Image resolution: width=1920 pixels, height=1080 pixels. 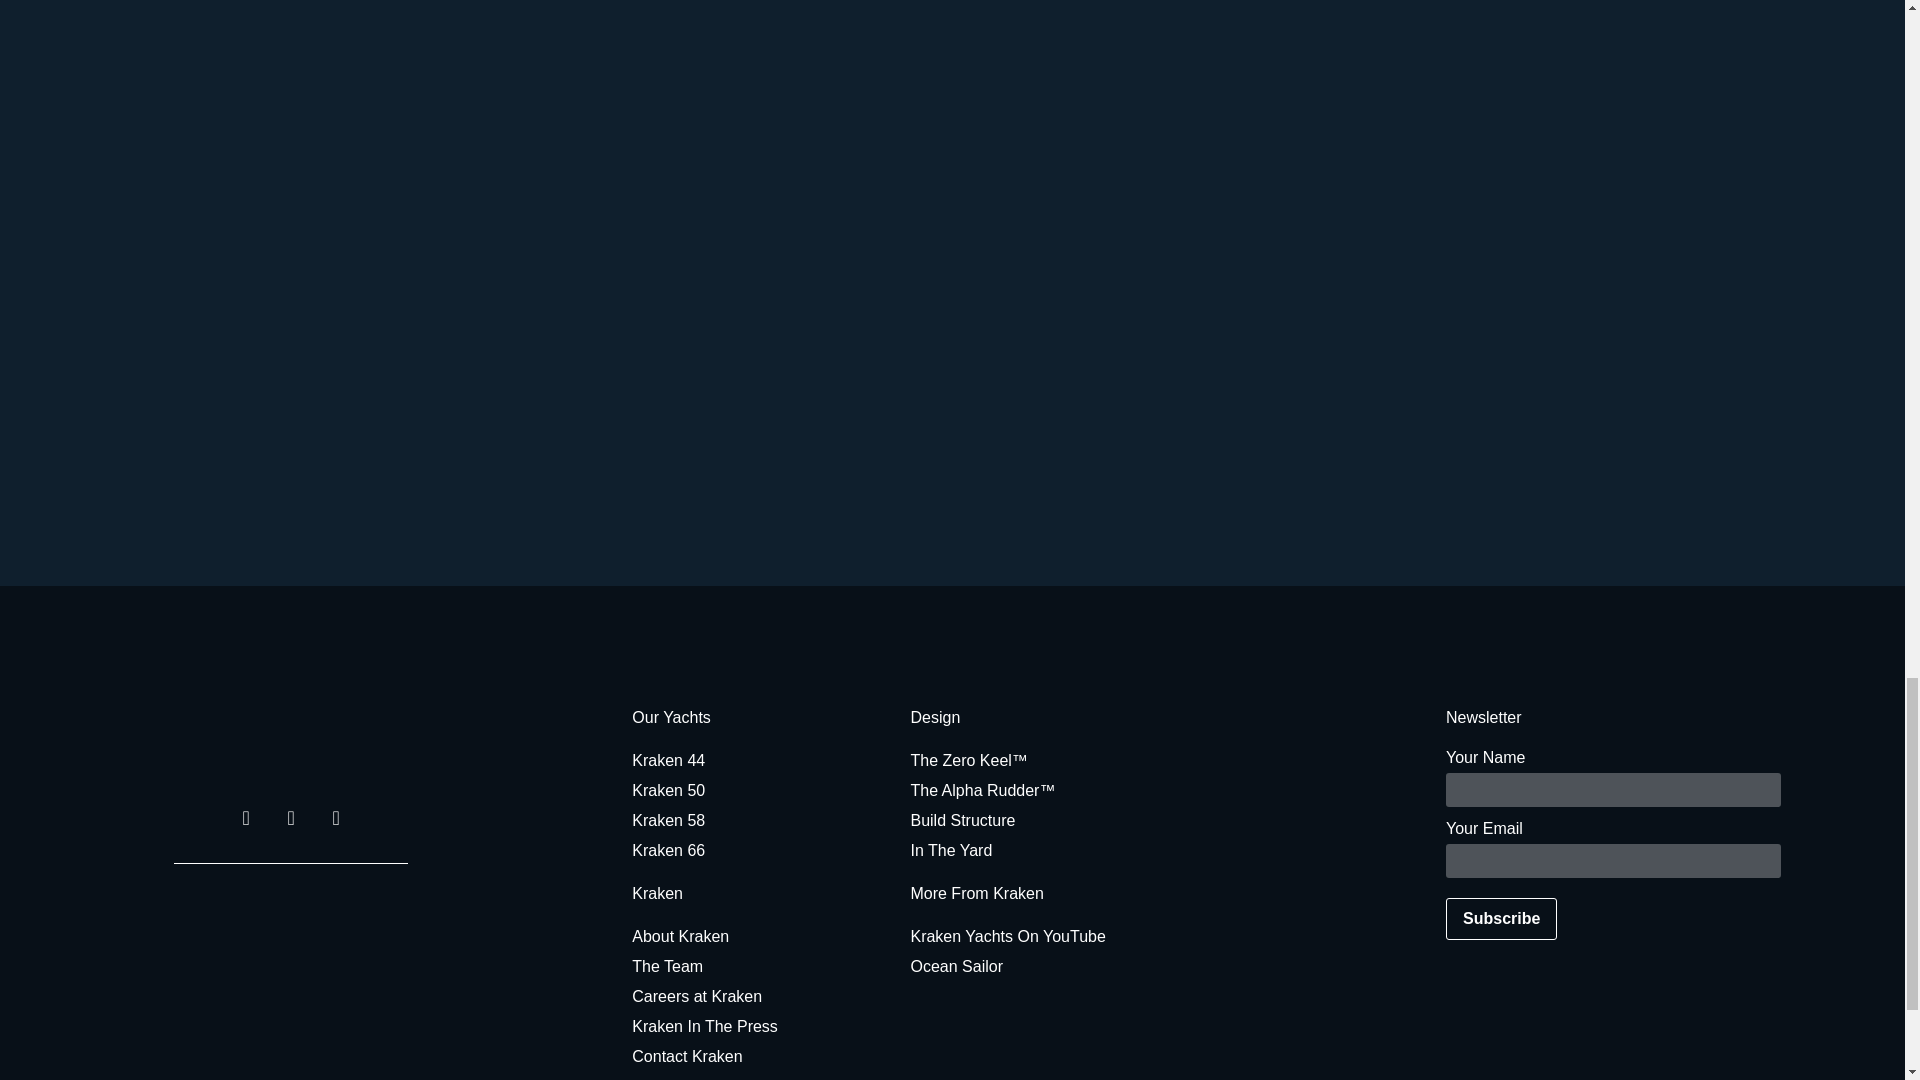 What do you see at coordinates (750, 820) in the screenshot?
I see `Kraken 58` at bounding box center [750, 820].